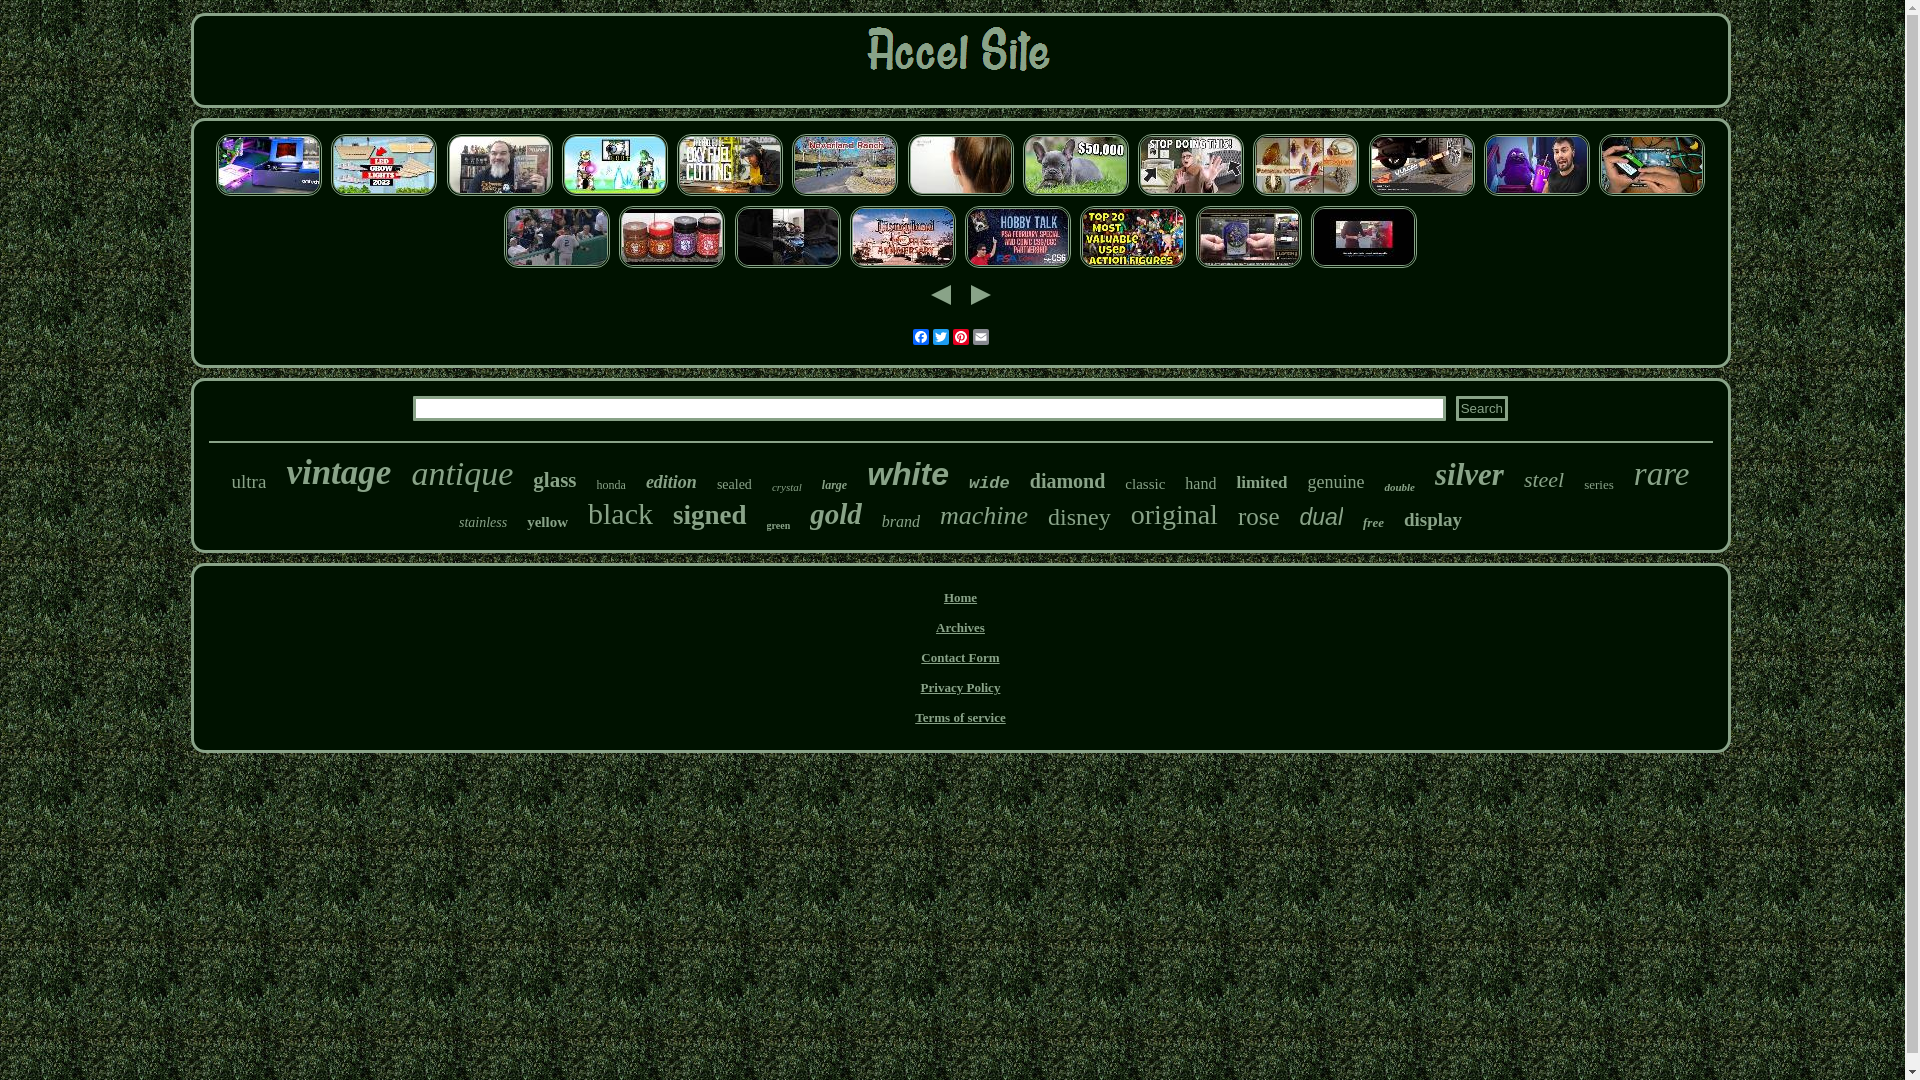 The height and width of the screenshot is (1080, 1920). Describe the element at coordinates (1068, 482) in the screenshot. I see `diamond` at that location.